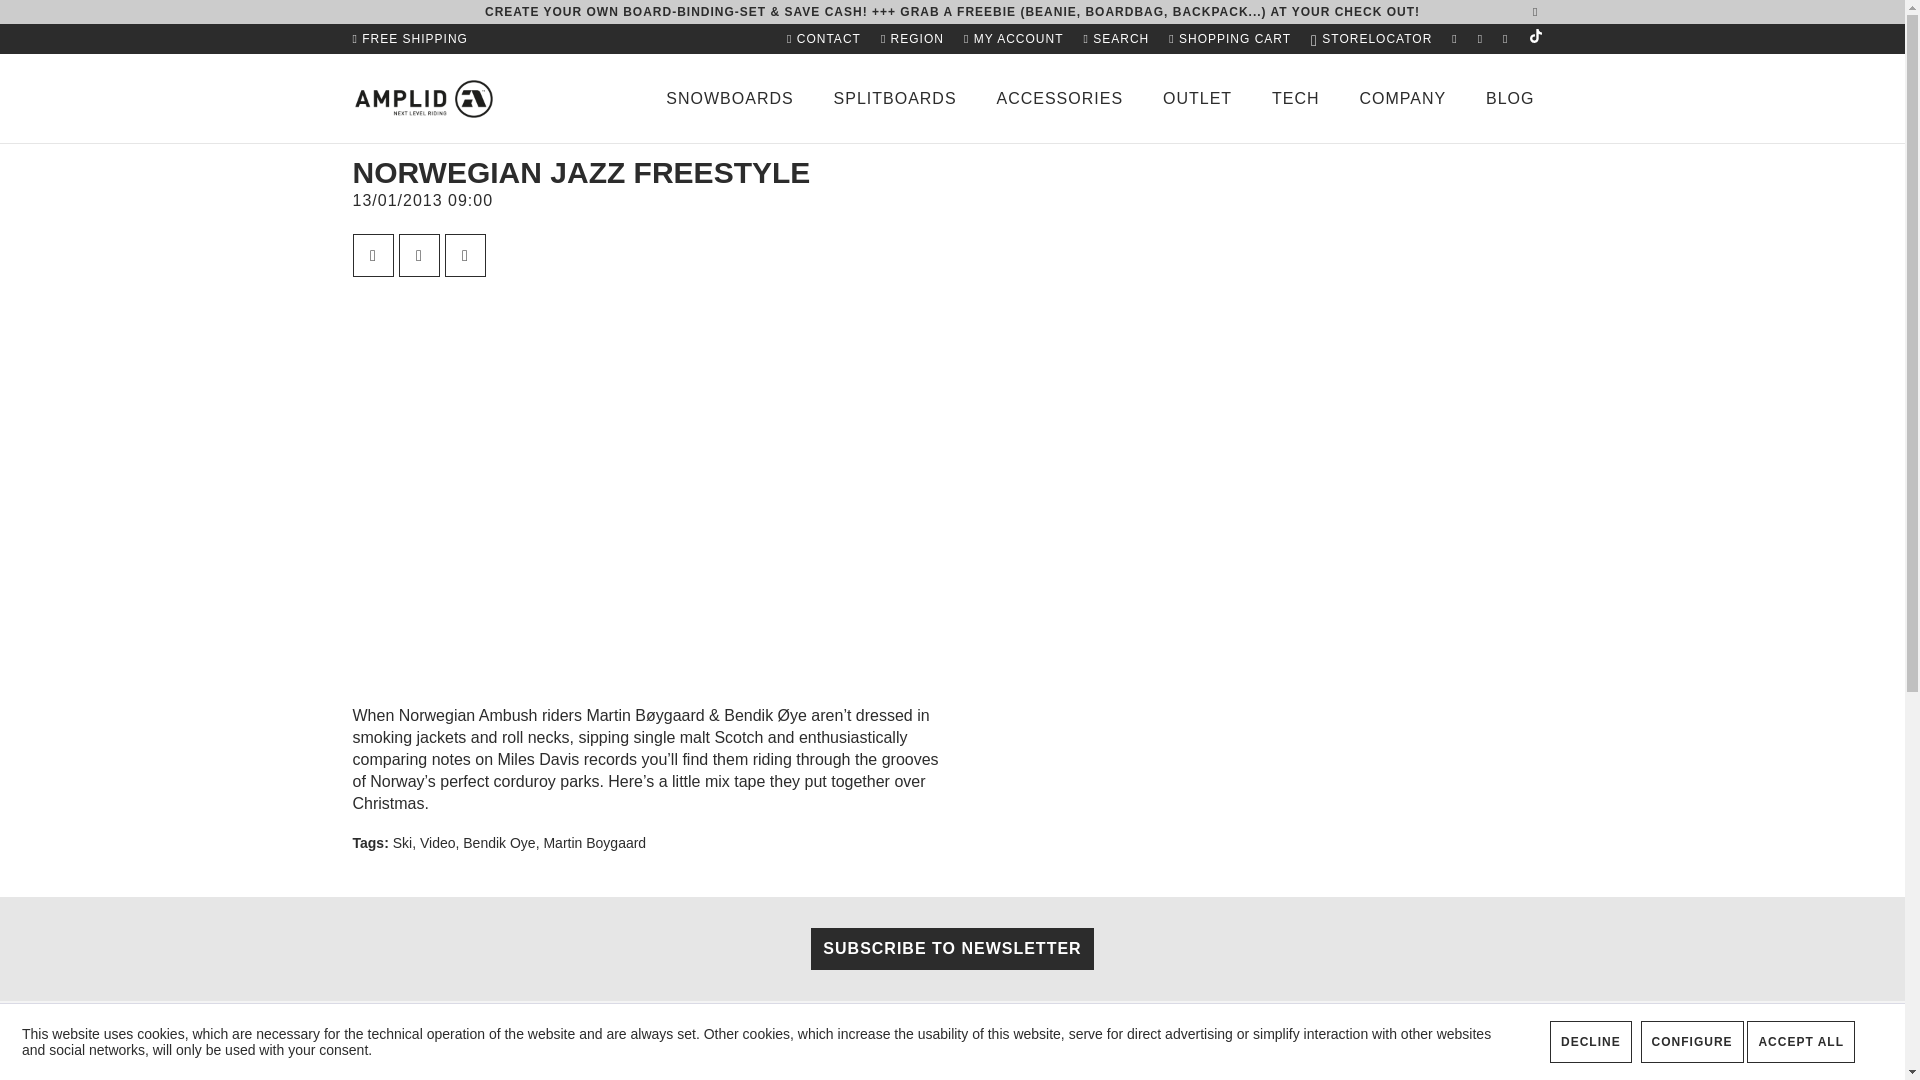  What do you see at coordinates (1116, 38) in the screenshot?
I see `SEARCH` at bounding box center [1116, 38].